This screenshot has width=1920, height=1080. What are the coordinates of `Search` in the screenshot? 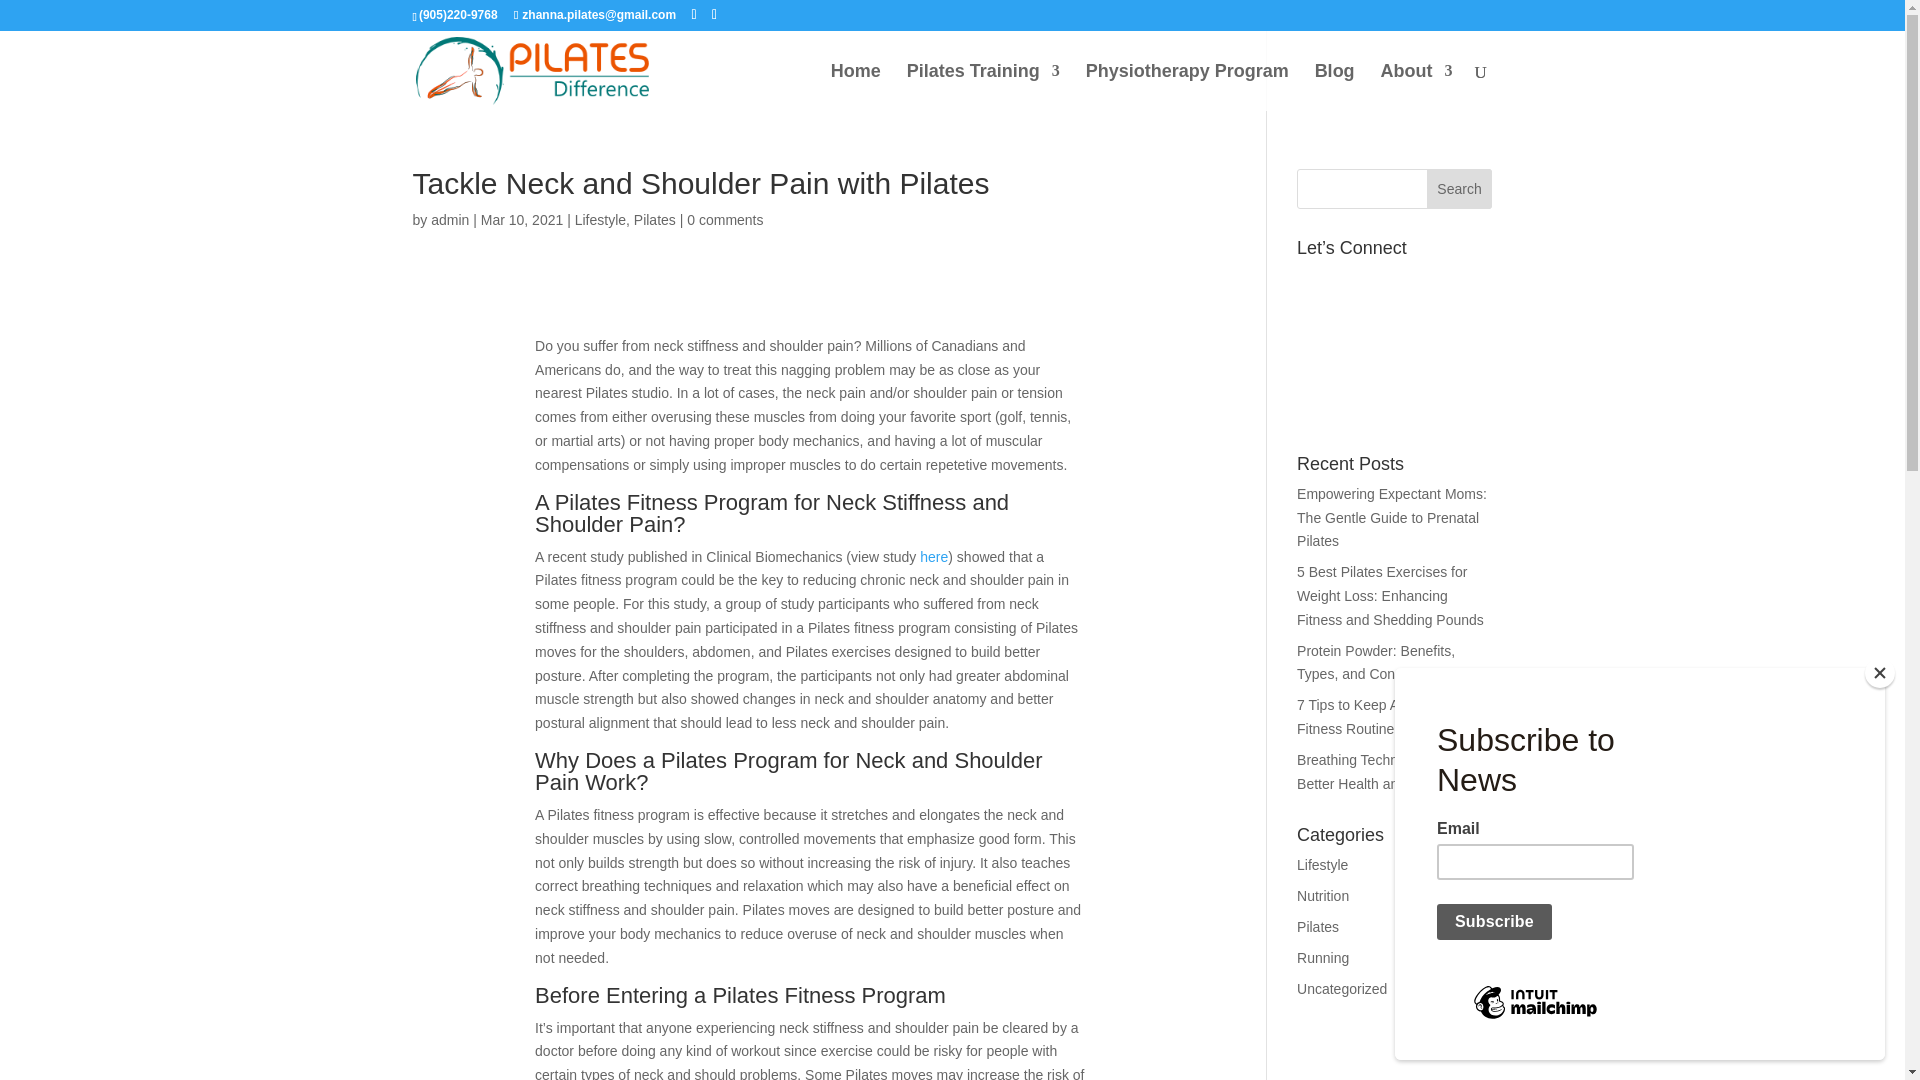 It's located at (1460, 188).